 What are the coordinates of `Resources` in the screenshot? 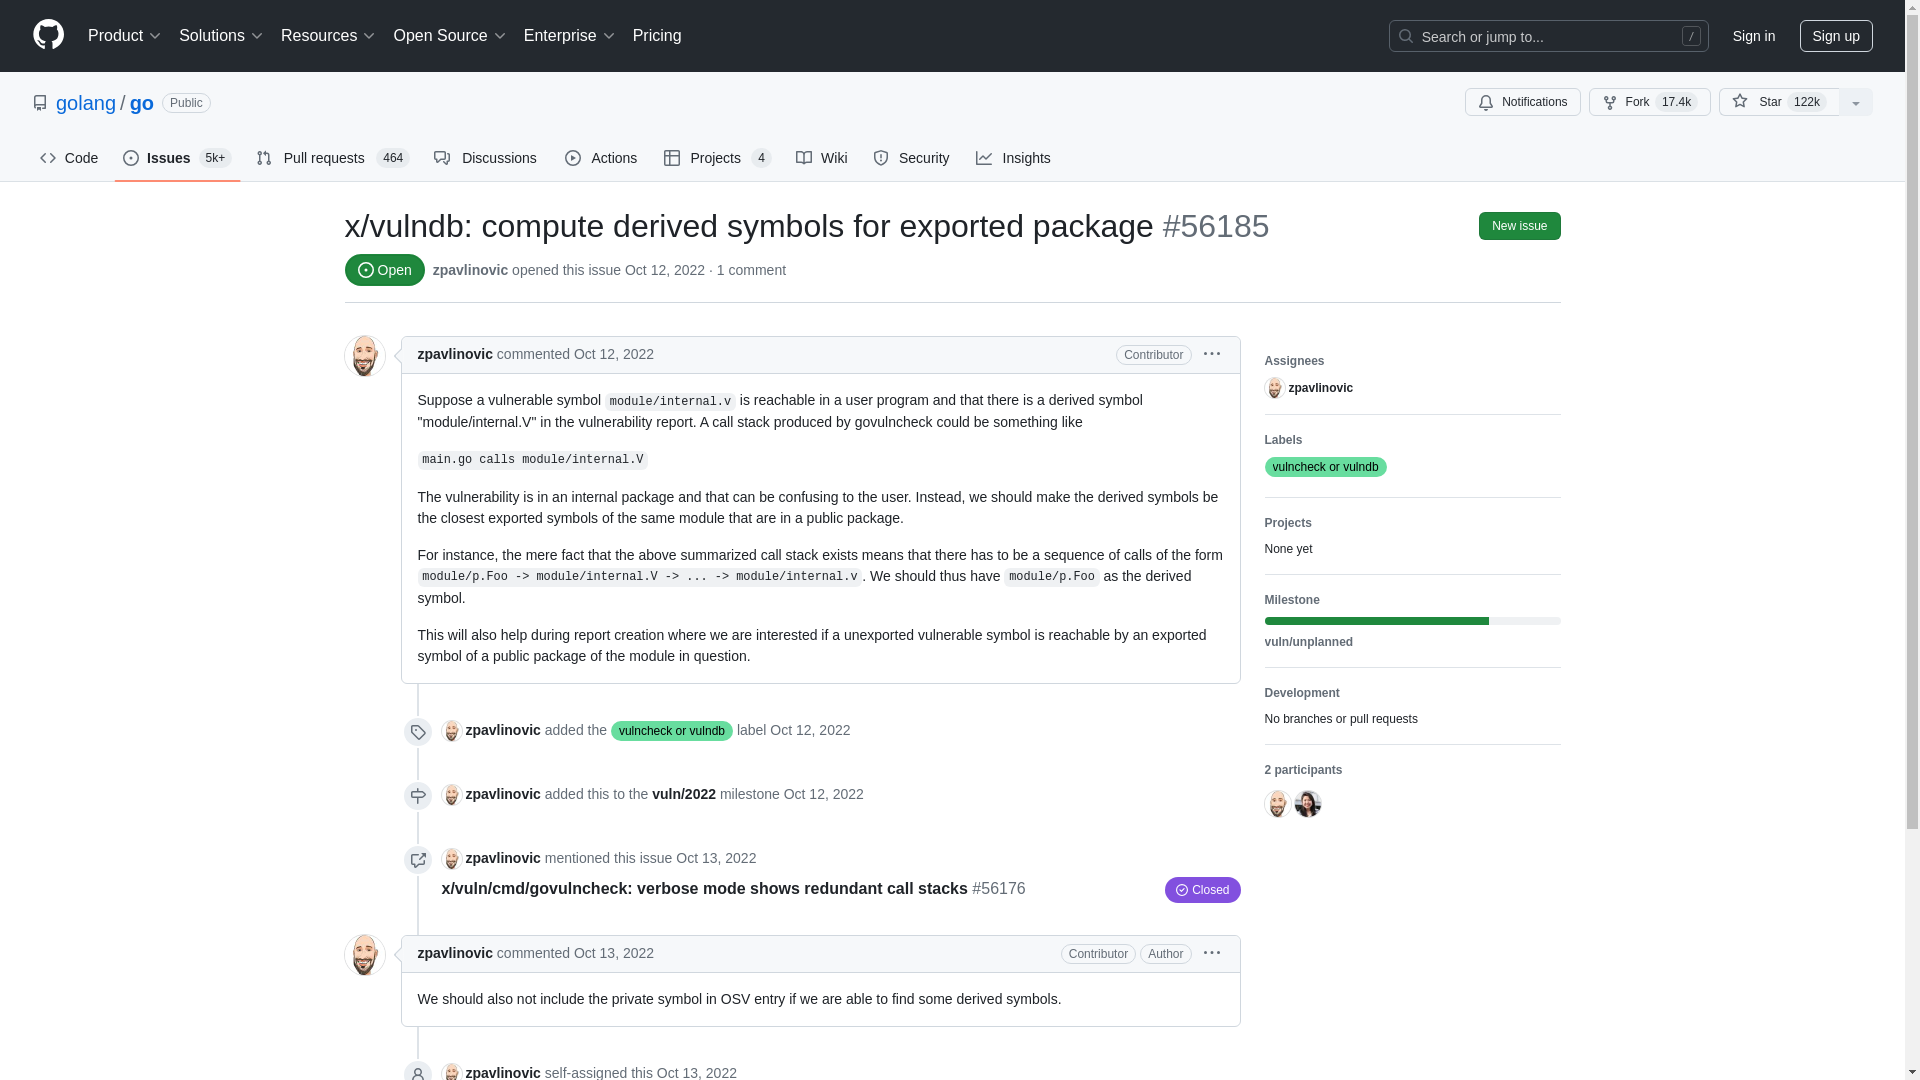 It's located at (328, 36).